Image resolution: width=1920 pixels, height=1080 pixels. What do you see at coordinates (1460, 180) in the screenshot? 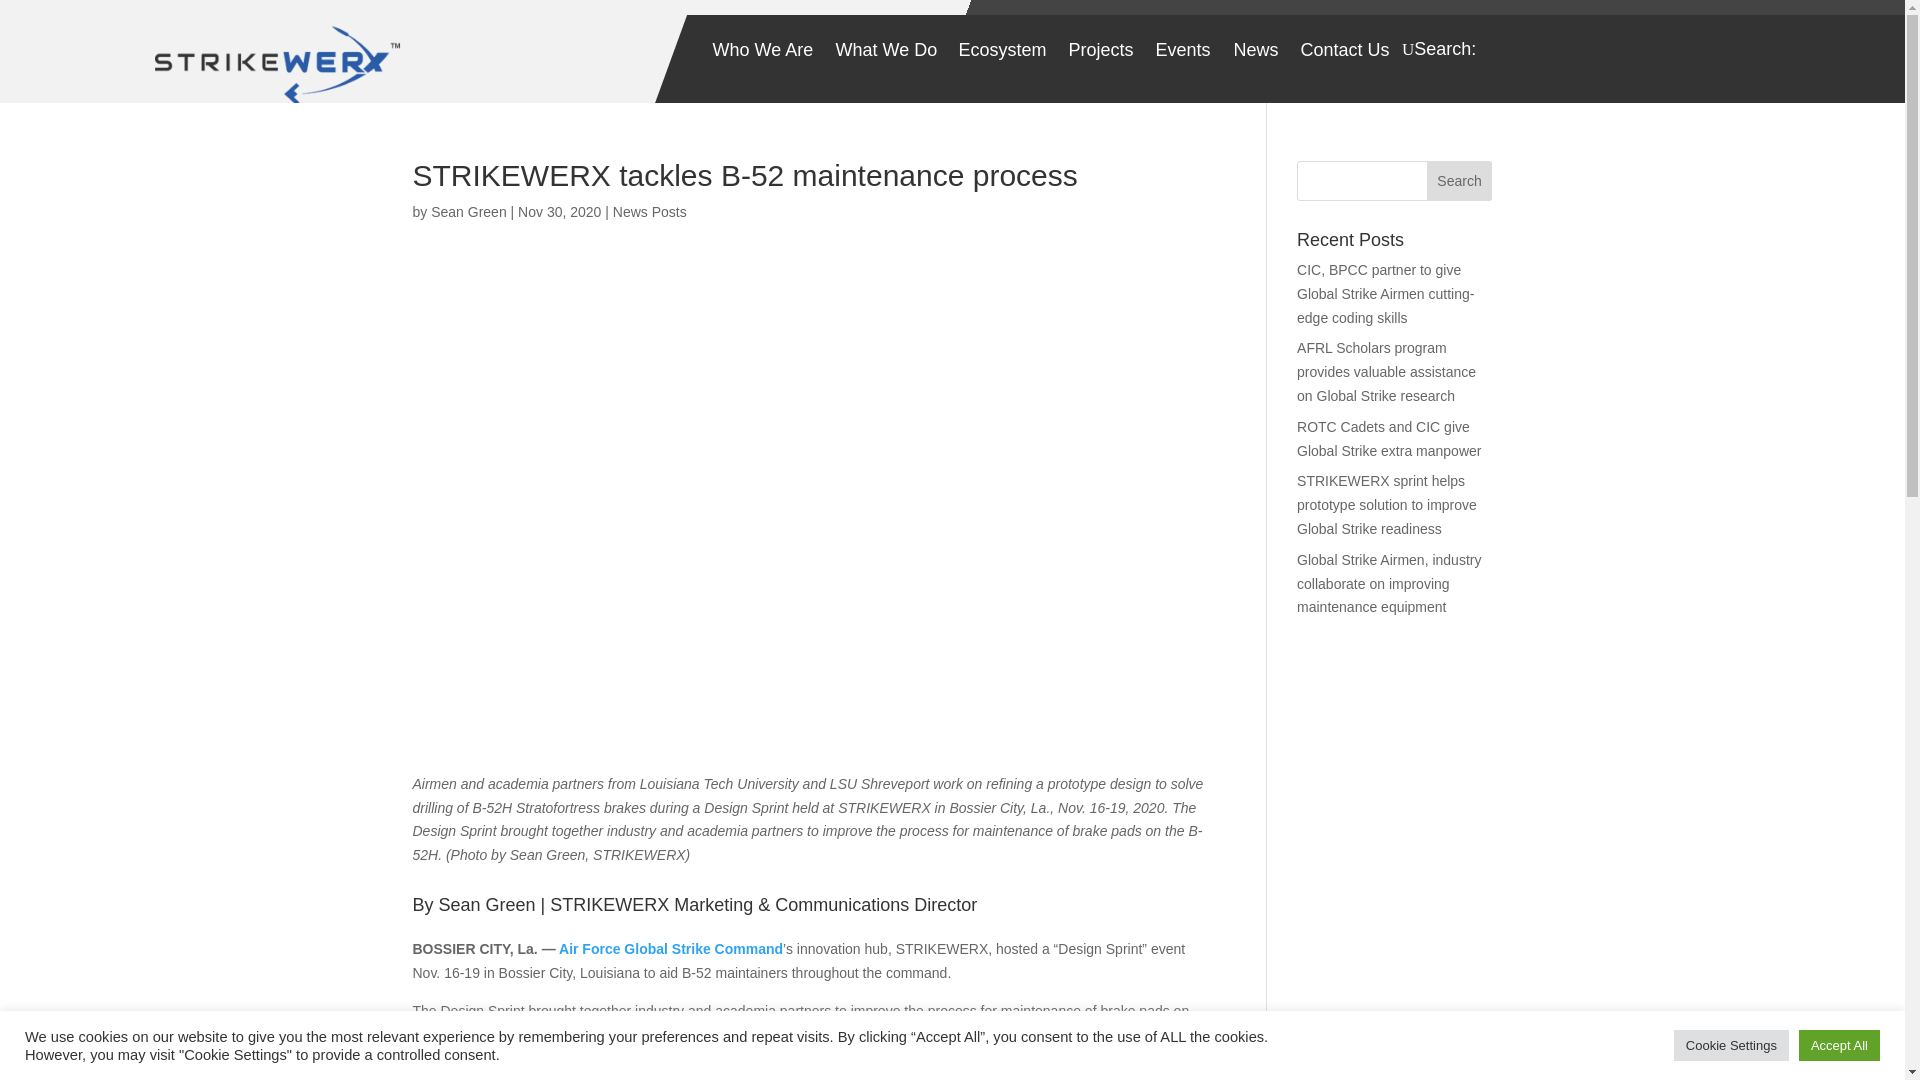
I see `Search` at bounding box center [1460, 180].